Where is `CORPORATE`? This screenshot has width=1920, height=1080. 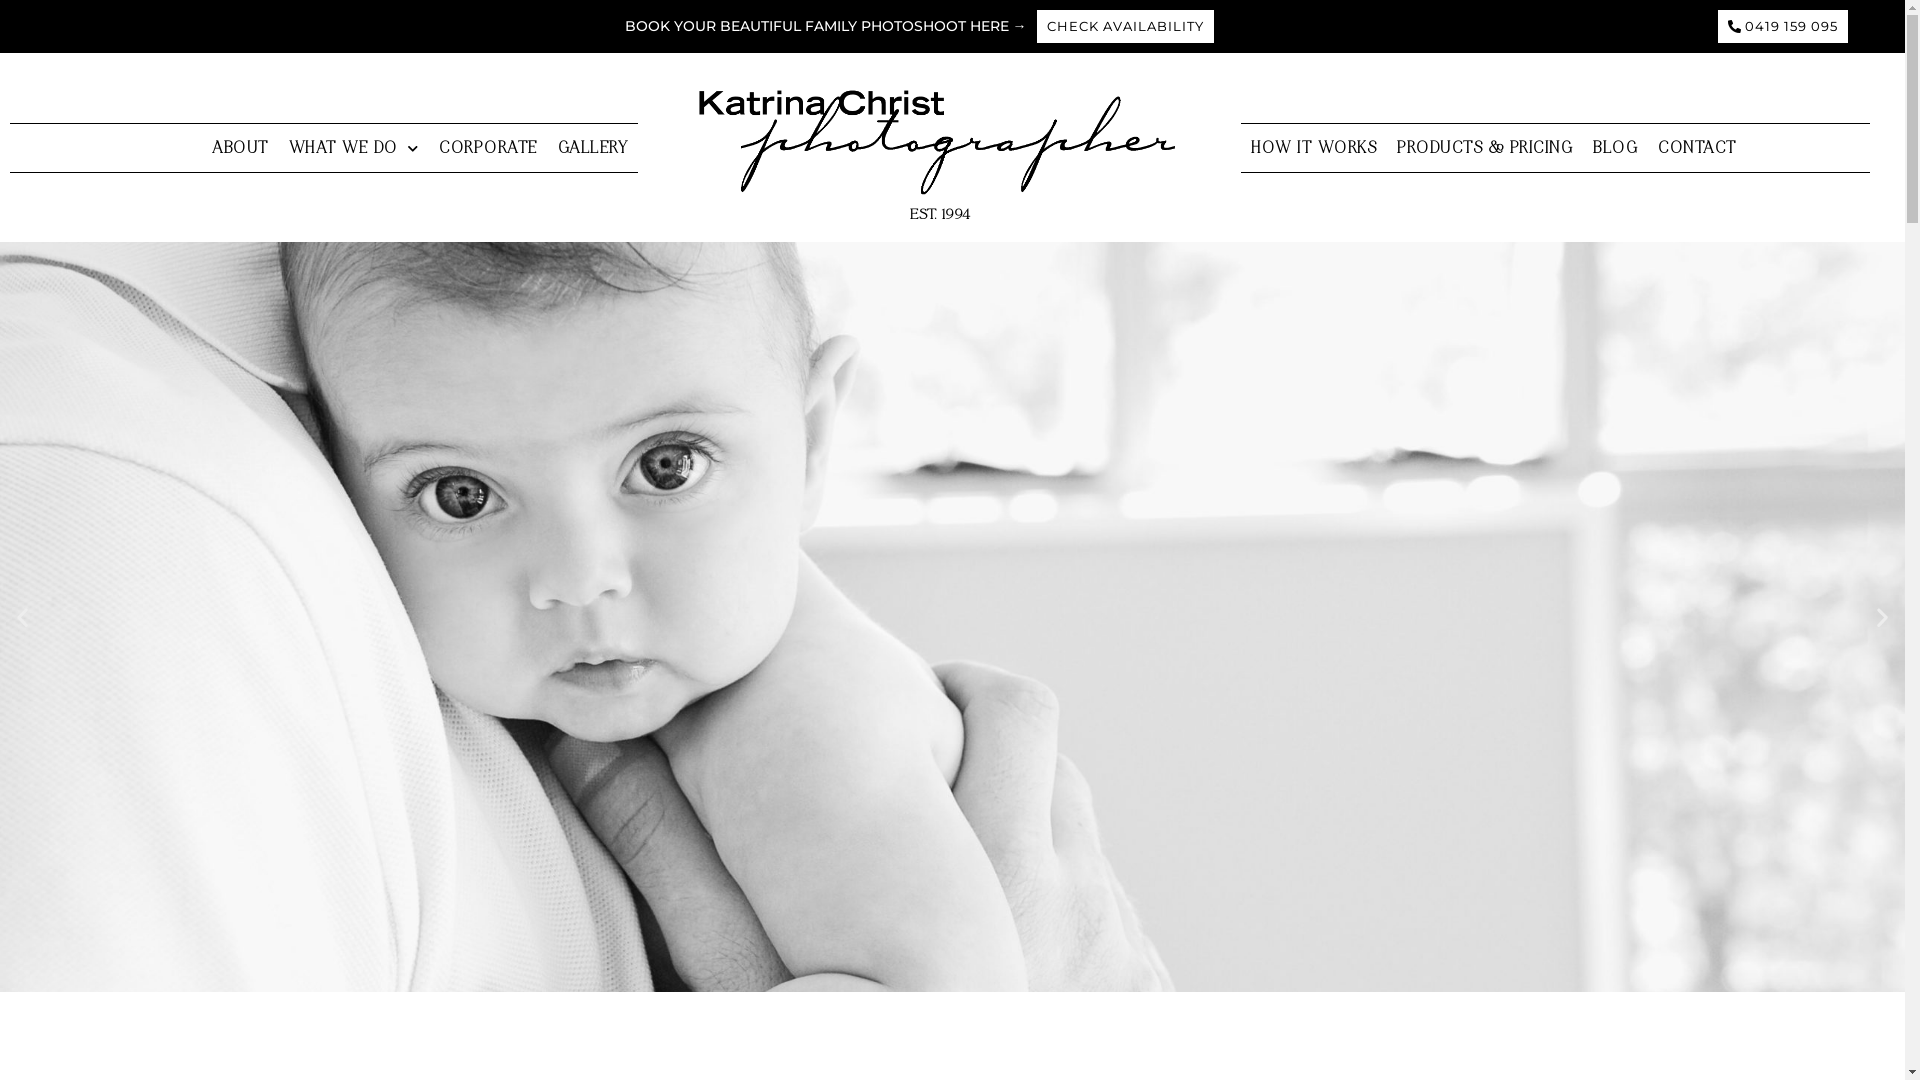
CORPORATE is located at coordinates (488, 149).